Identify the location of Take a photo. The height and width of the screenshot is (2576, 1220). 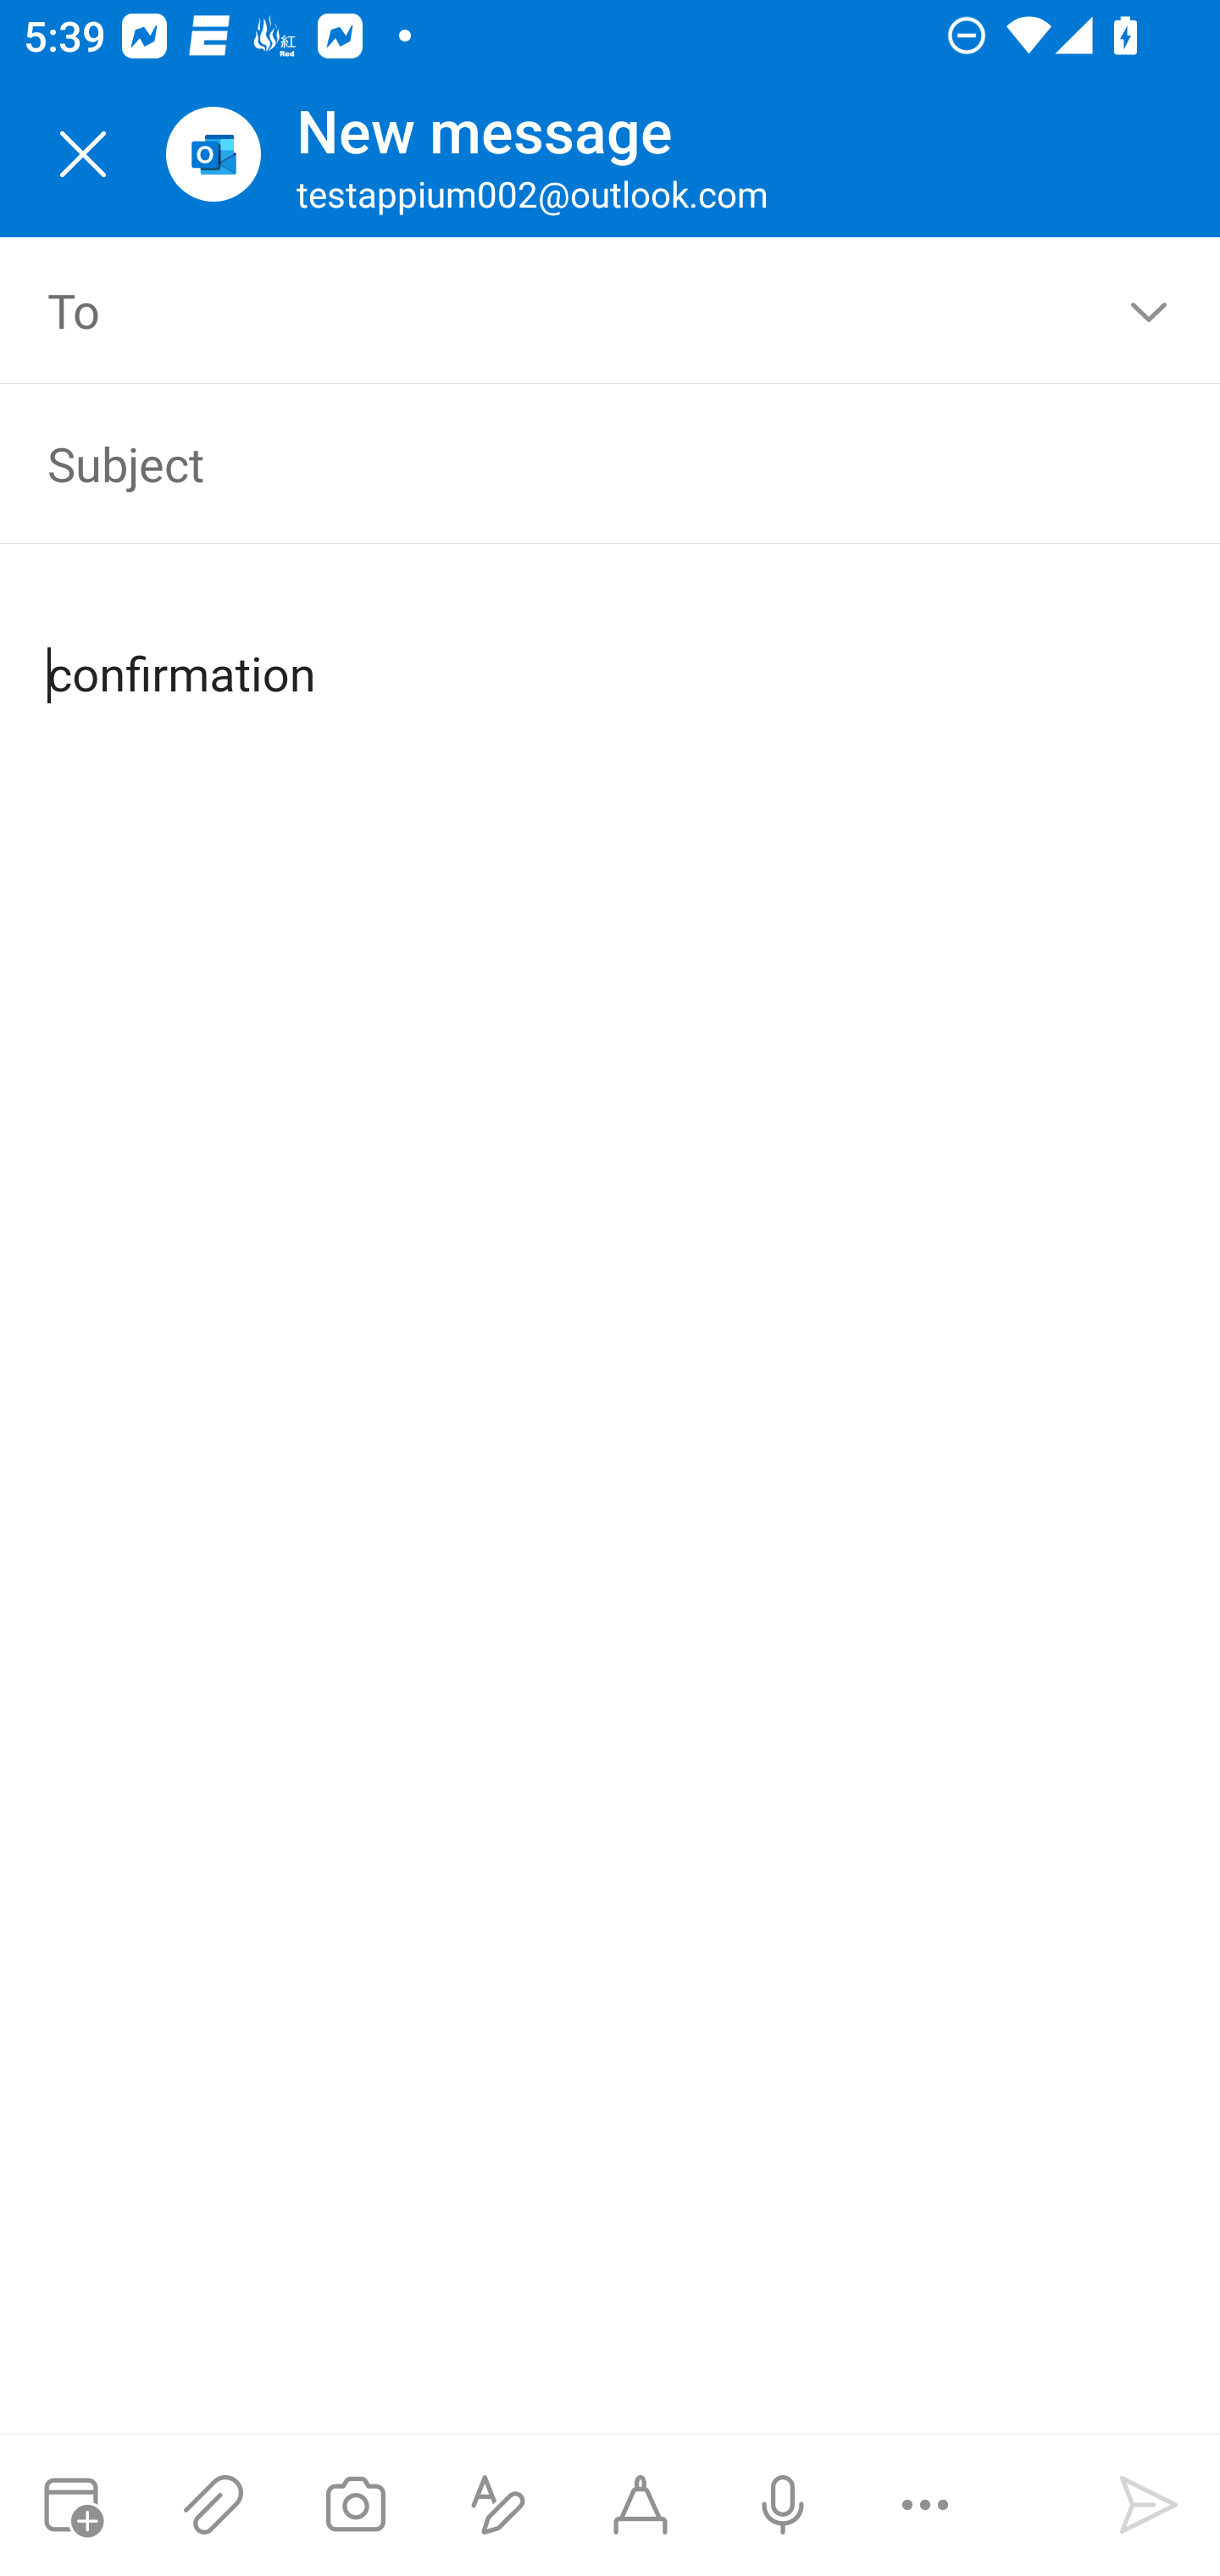
(355, 2505).